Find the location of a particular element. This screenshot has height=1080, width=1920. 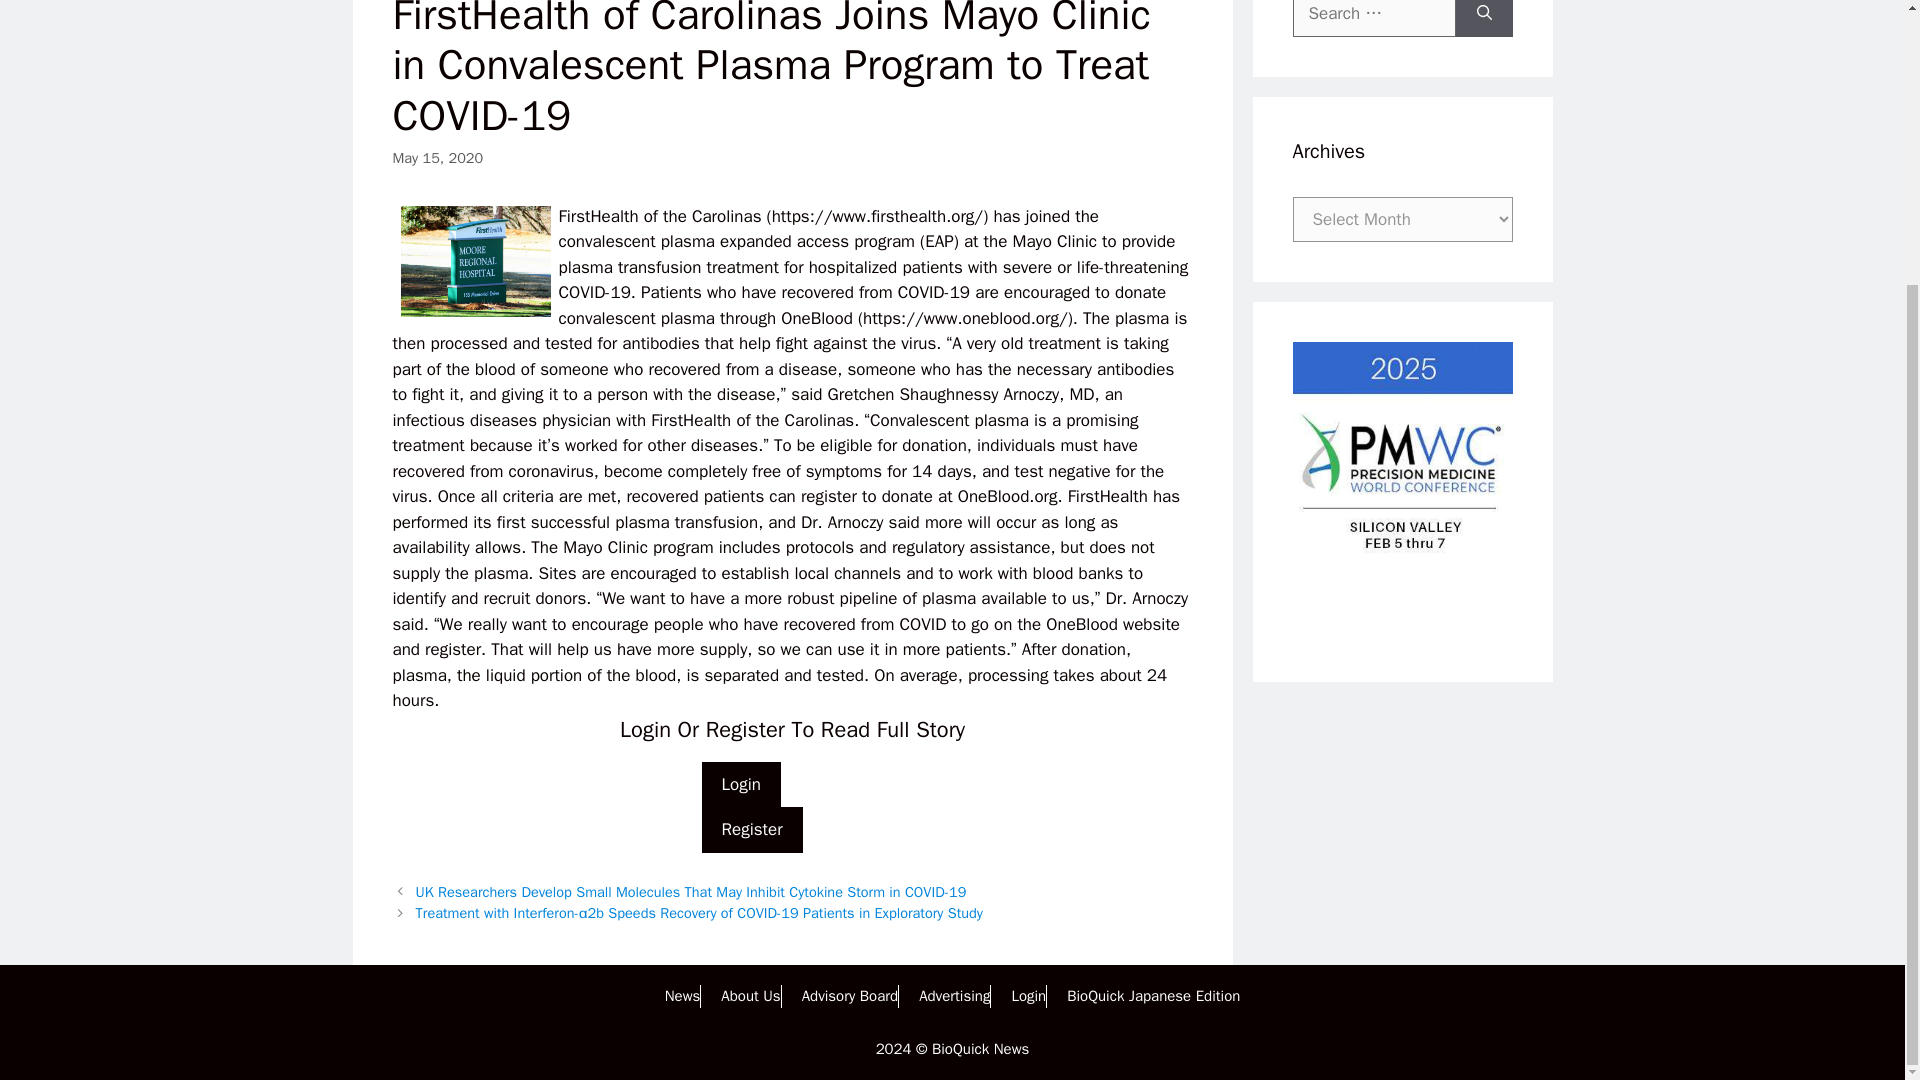

BioQuick Japanese Edition is located at coordinates (1154, 996).